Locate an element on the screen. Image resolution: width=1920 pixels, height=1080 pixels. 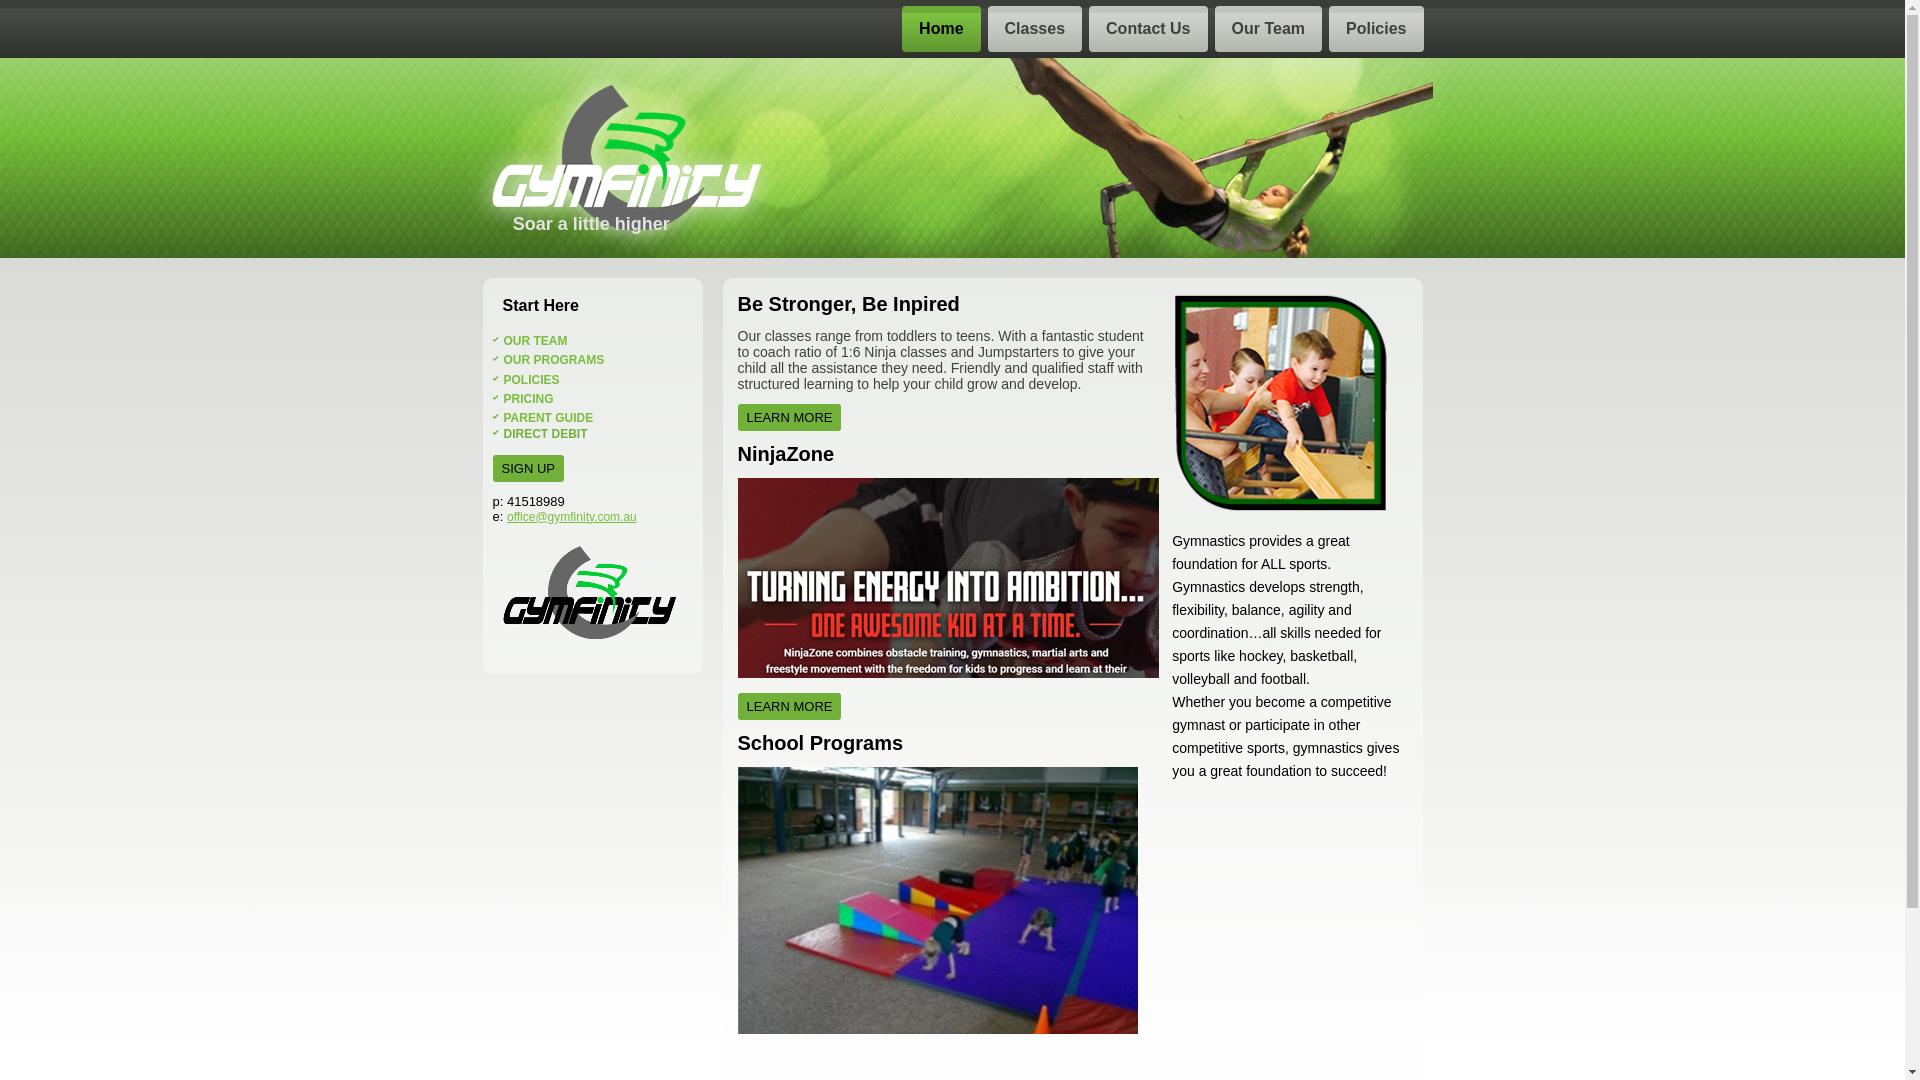
Policies is located at coordinates (1376, 29).